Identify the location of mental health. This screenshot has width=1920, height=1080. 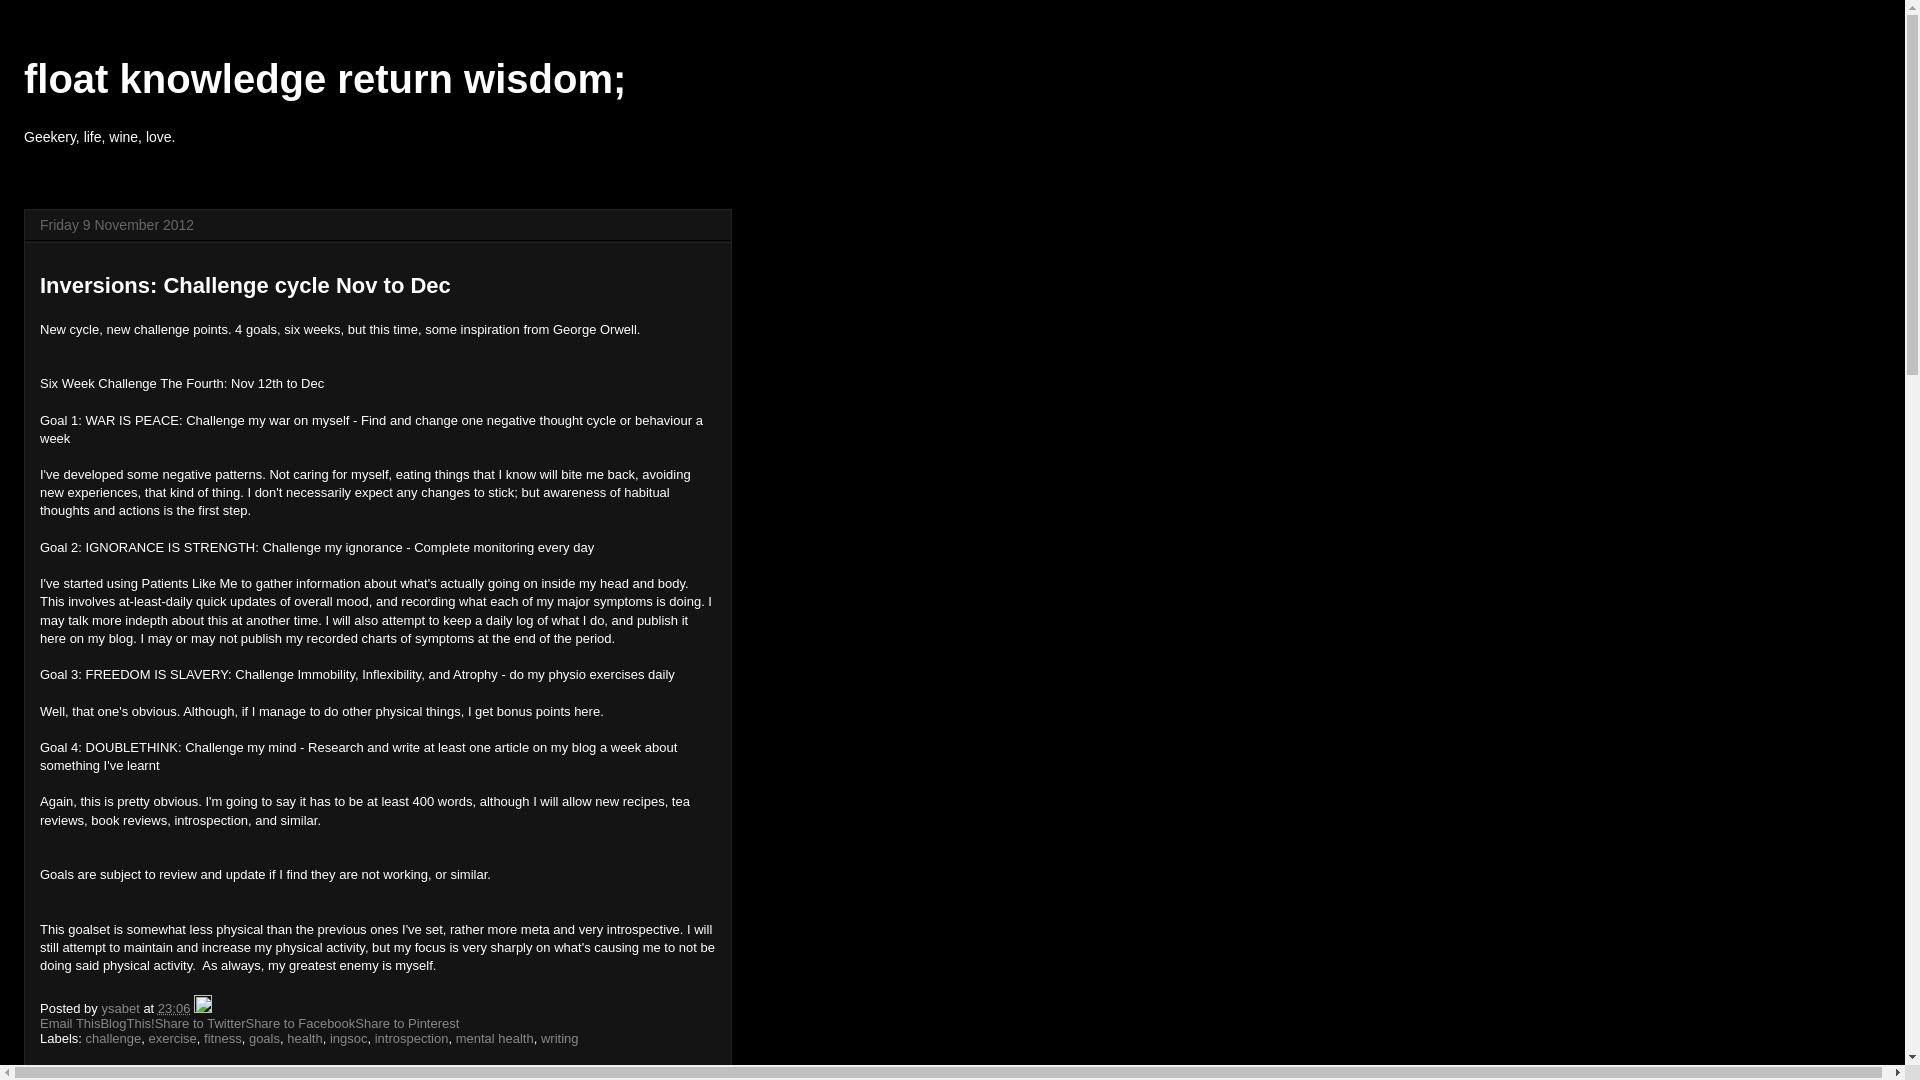
(495, 1038).